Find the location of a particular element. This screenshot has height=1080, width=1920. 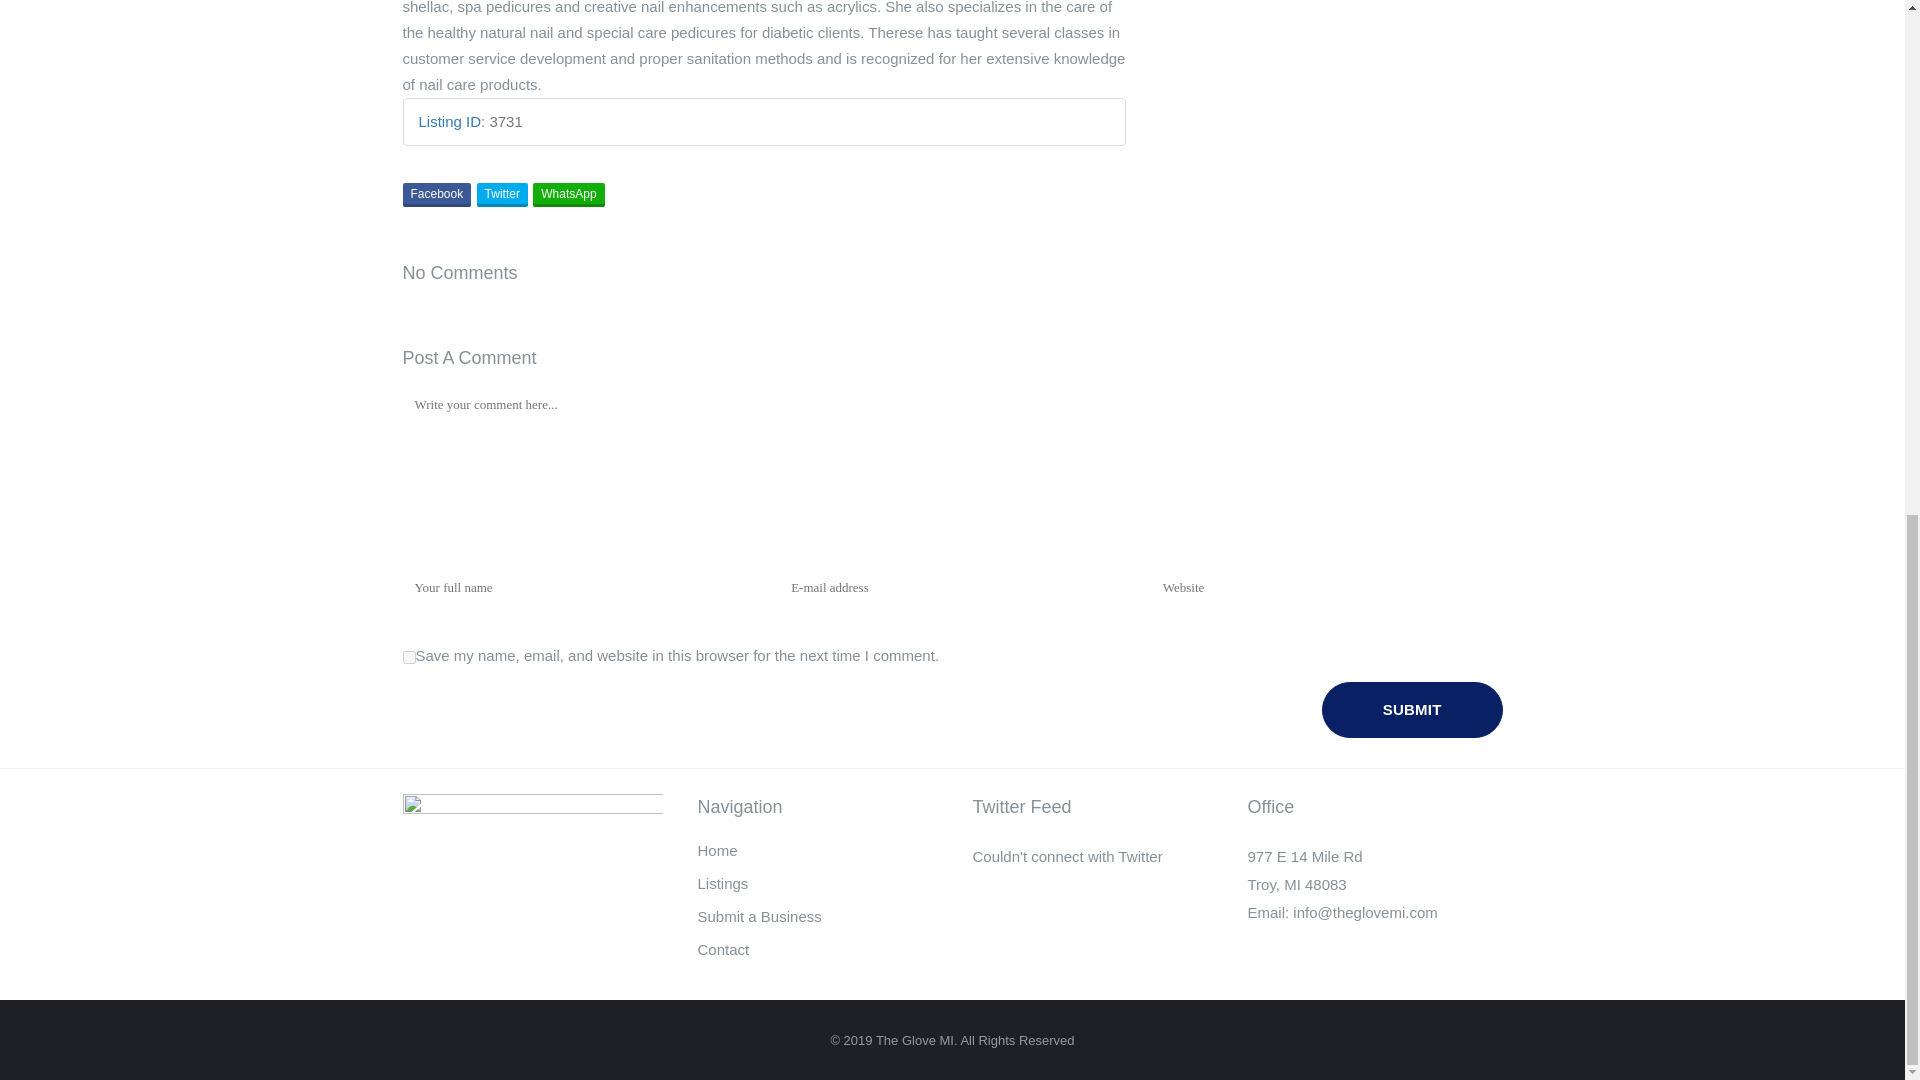

Listings is located at coordinates (820, 884).